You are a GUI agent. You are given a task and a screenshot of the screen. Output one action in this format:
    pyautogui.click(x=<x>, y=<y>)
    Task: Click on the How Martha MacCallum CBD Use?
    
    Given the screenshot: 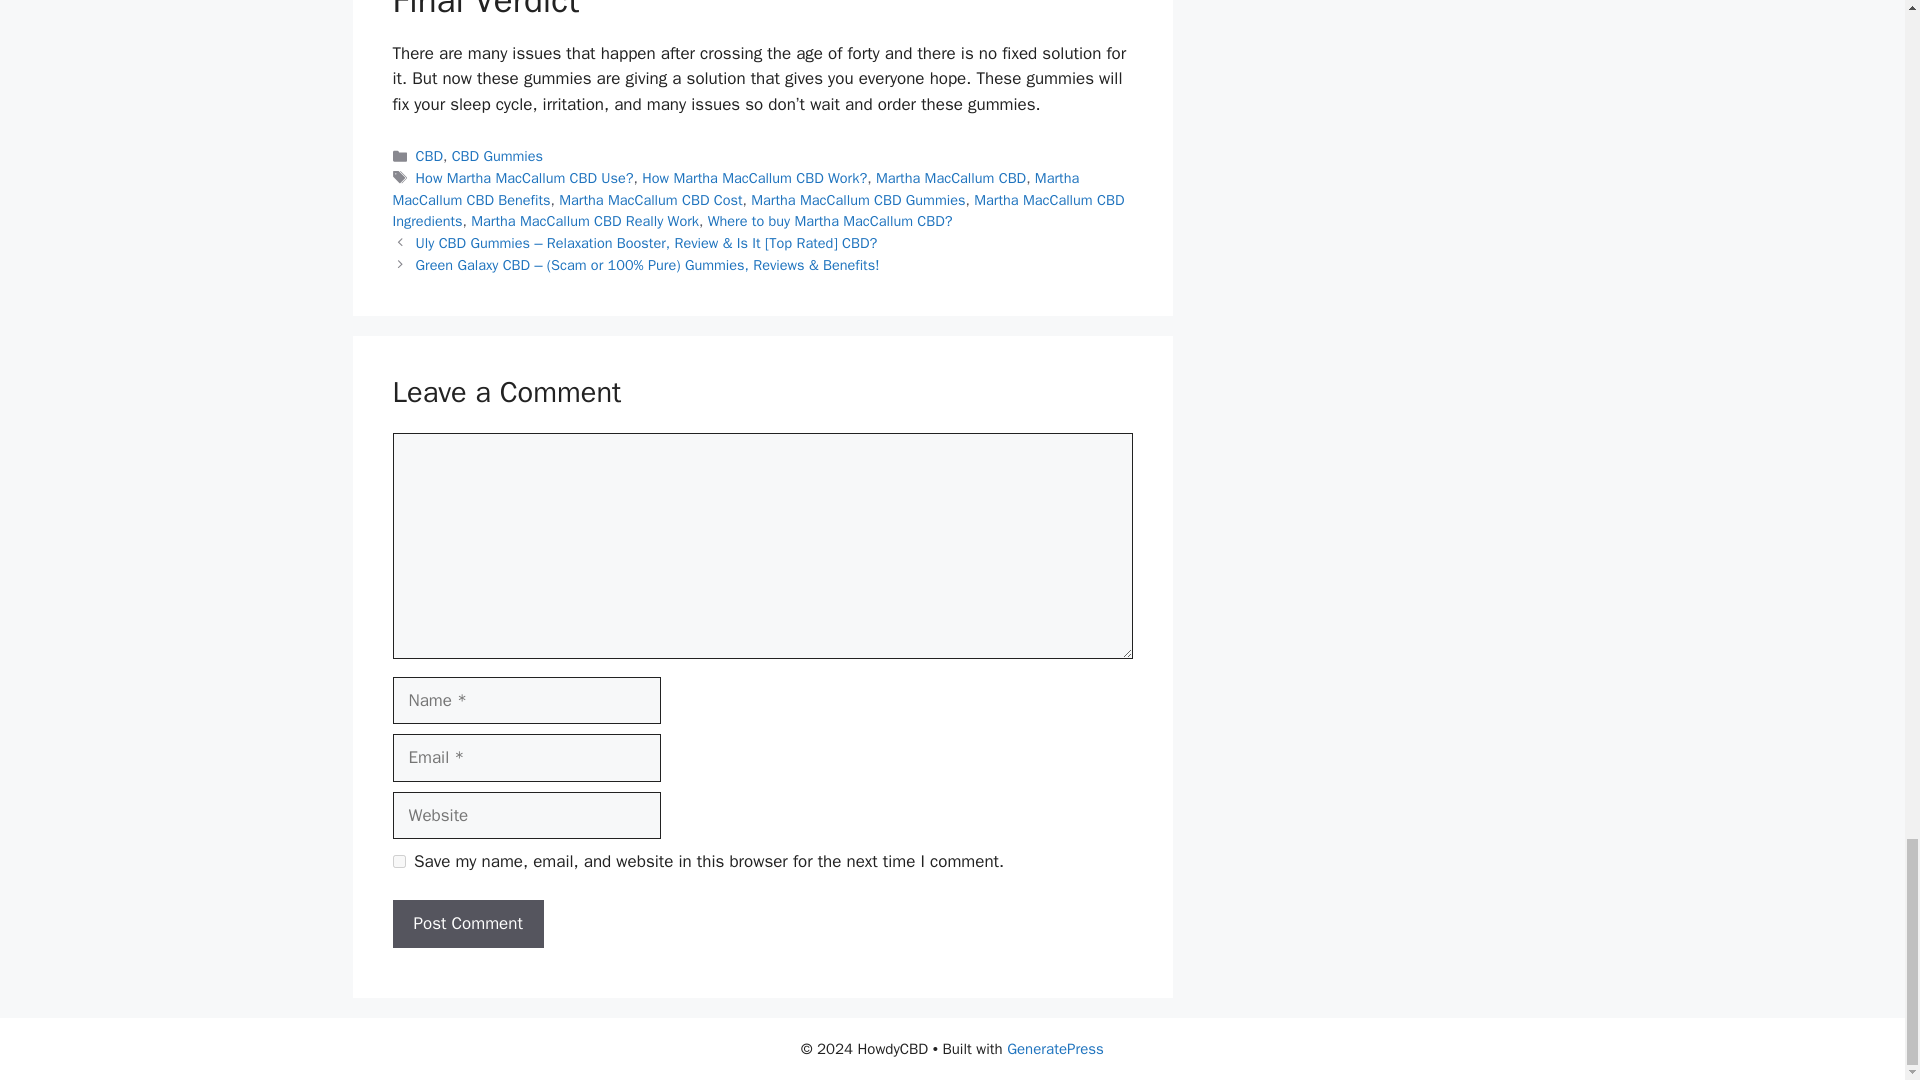 What is the action you would take?
    pyautogui.click(x=524, y=177)
    